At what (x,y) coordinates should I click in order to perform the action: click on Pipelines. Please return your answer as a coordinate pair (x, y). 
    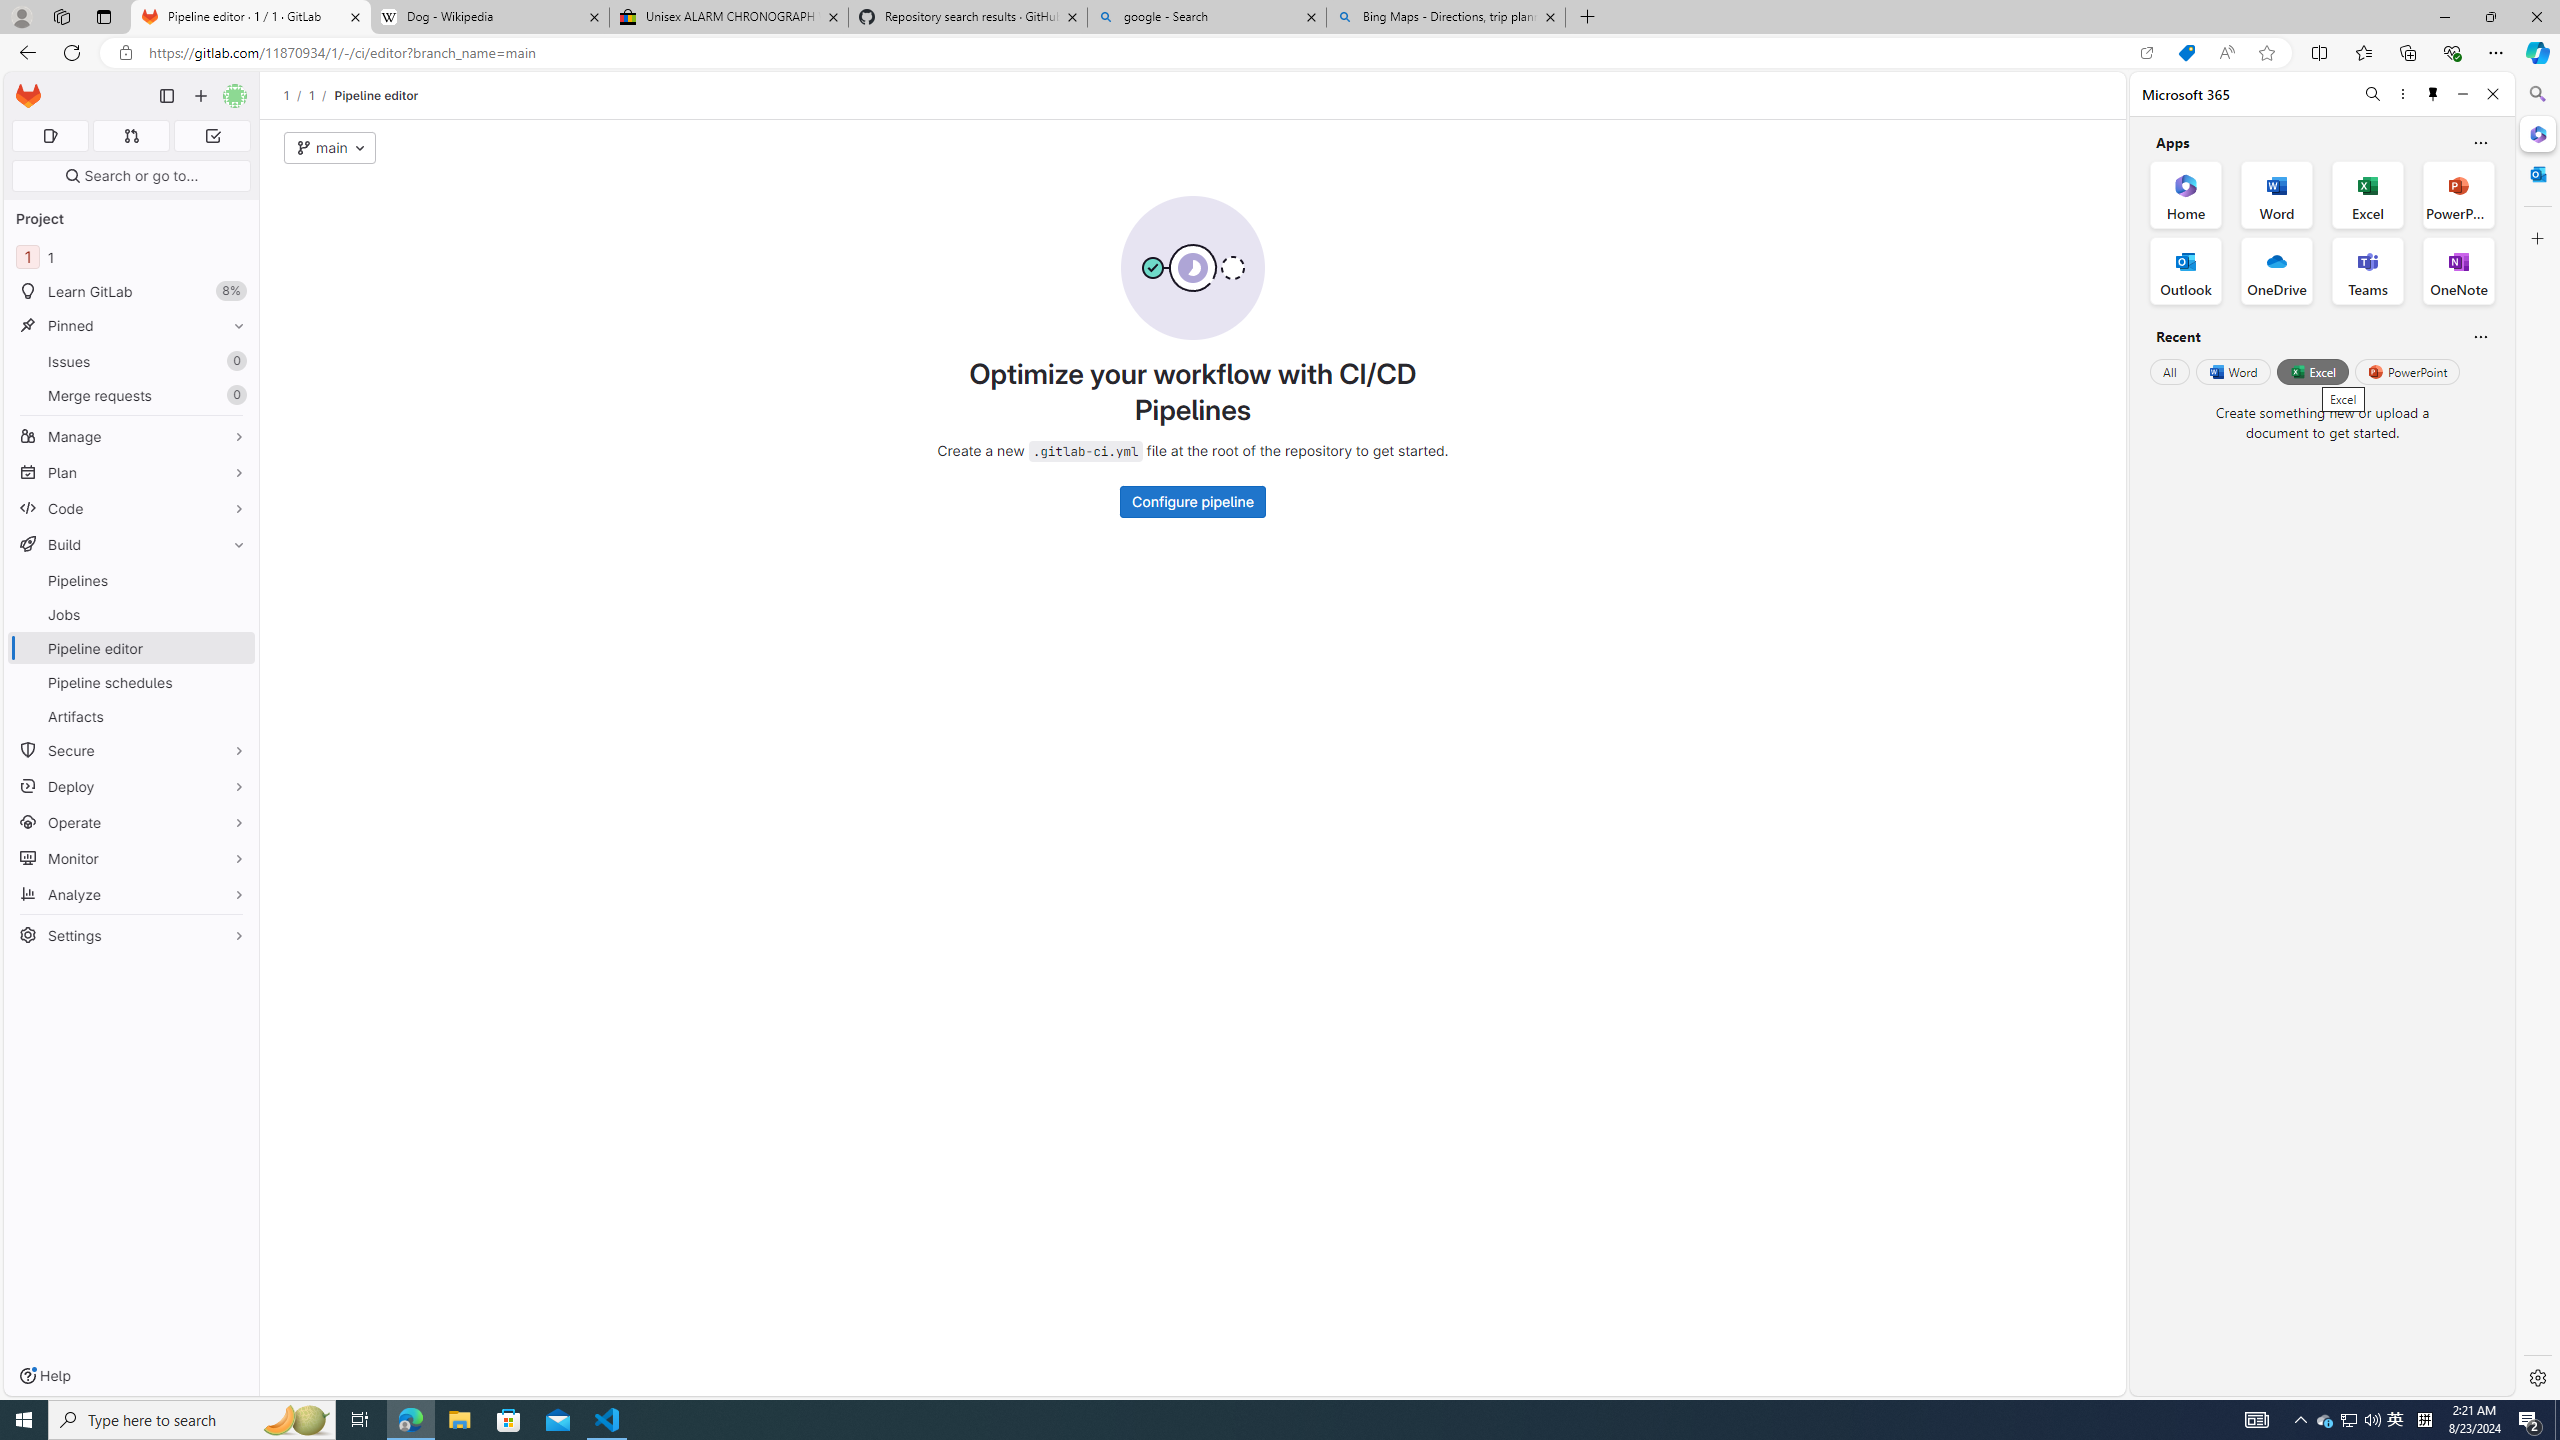
    Looking at the image, I should click on (132, 580).